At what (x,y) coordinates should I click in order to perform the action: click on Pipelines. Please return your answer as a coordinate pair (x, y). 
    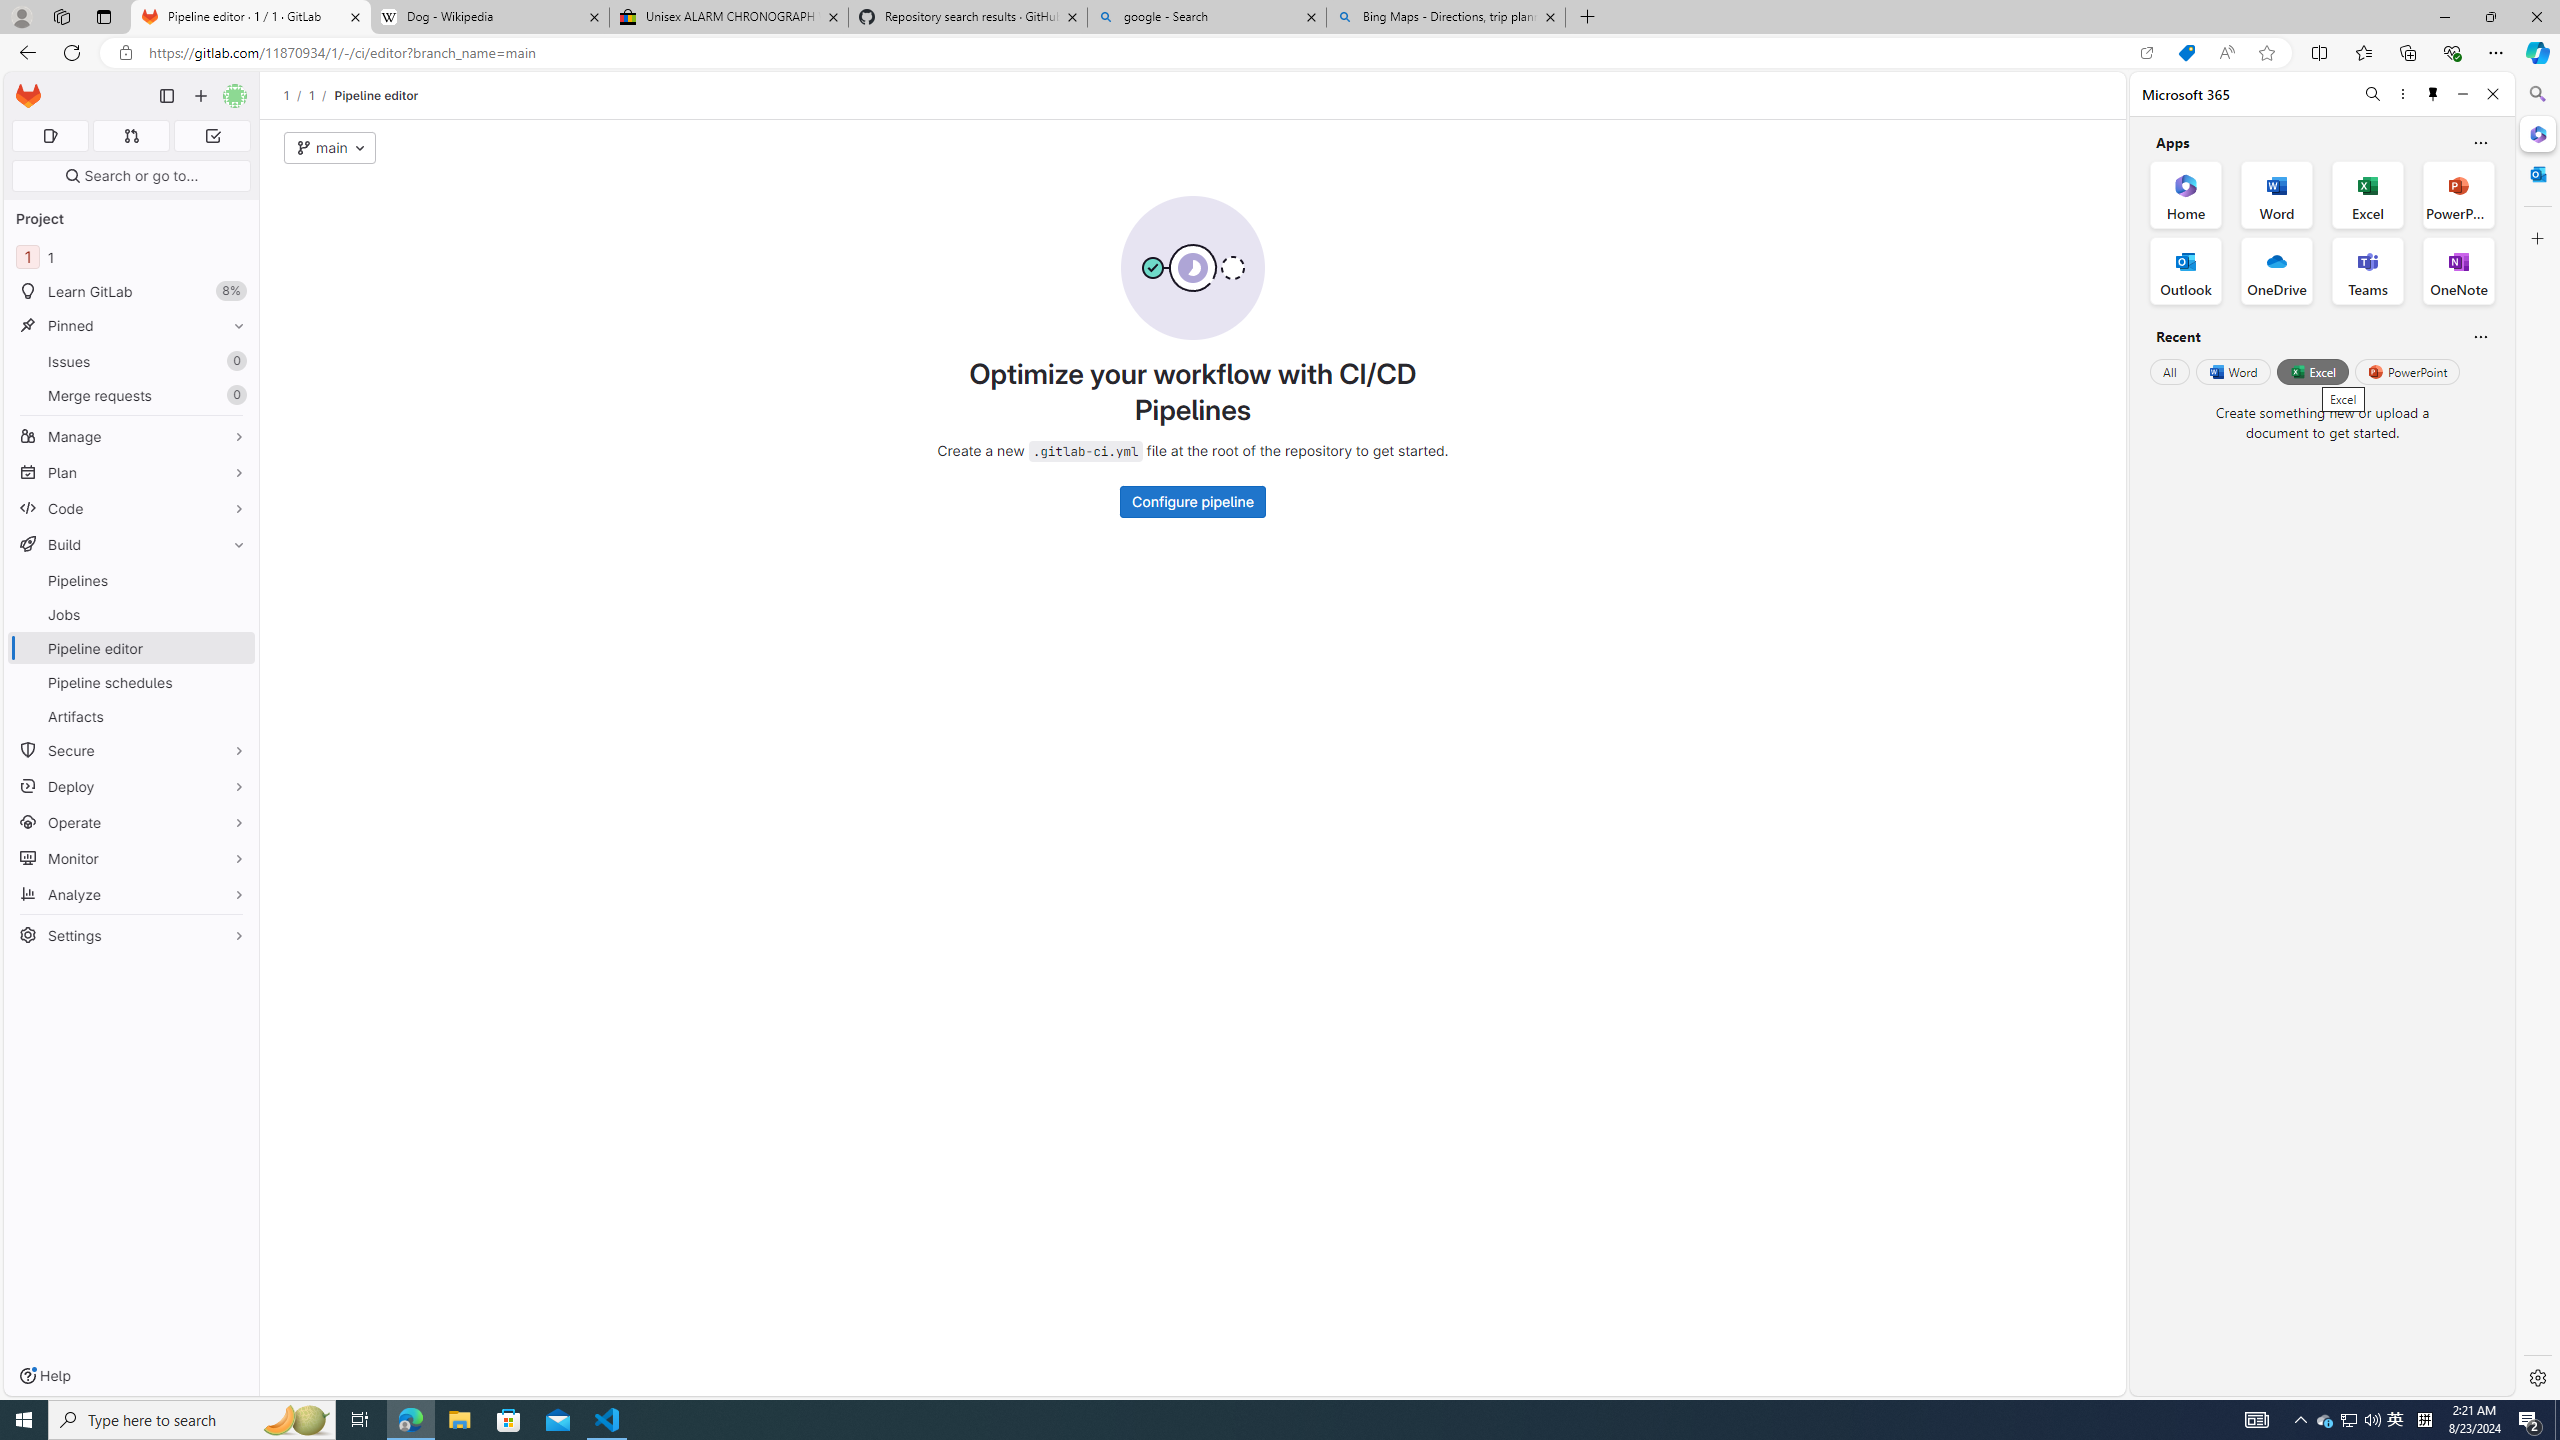
    Looking at the image, I should click on (132, 580).